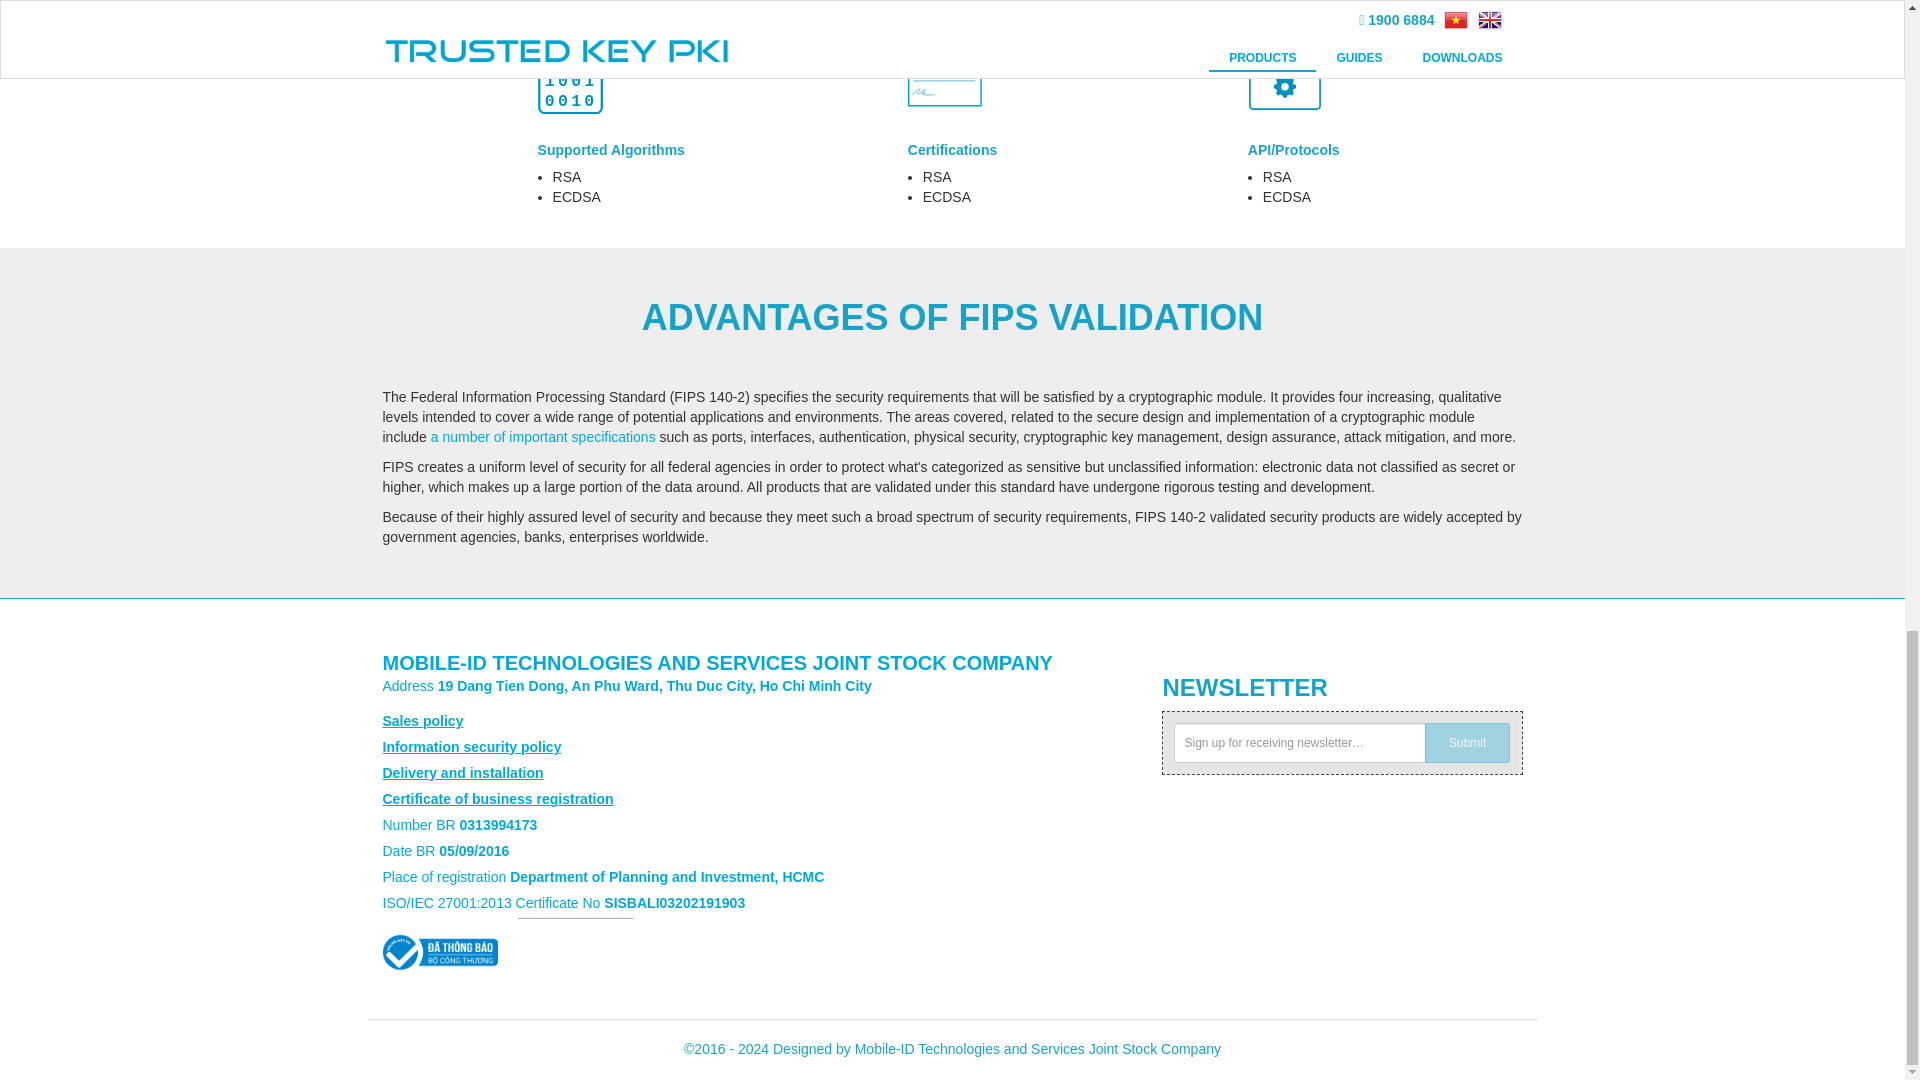 The width and height of the screenshot is (1920, 1080). Describe the element at coordinates (545, 436) in the screenshot. I see `a number of important specifications` at that location.